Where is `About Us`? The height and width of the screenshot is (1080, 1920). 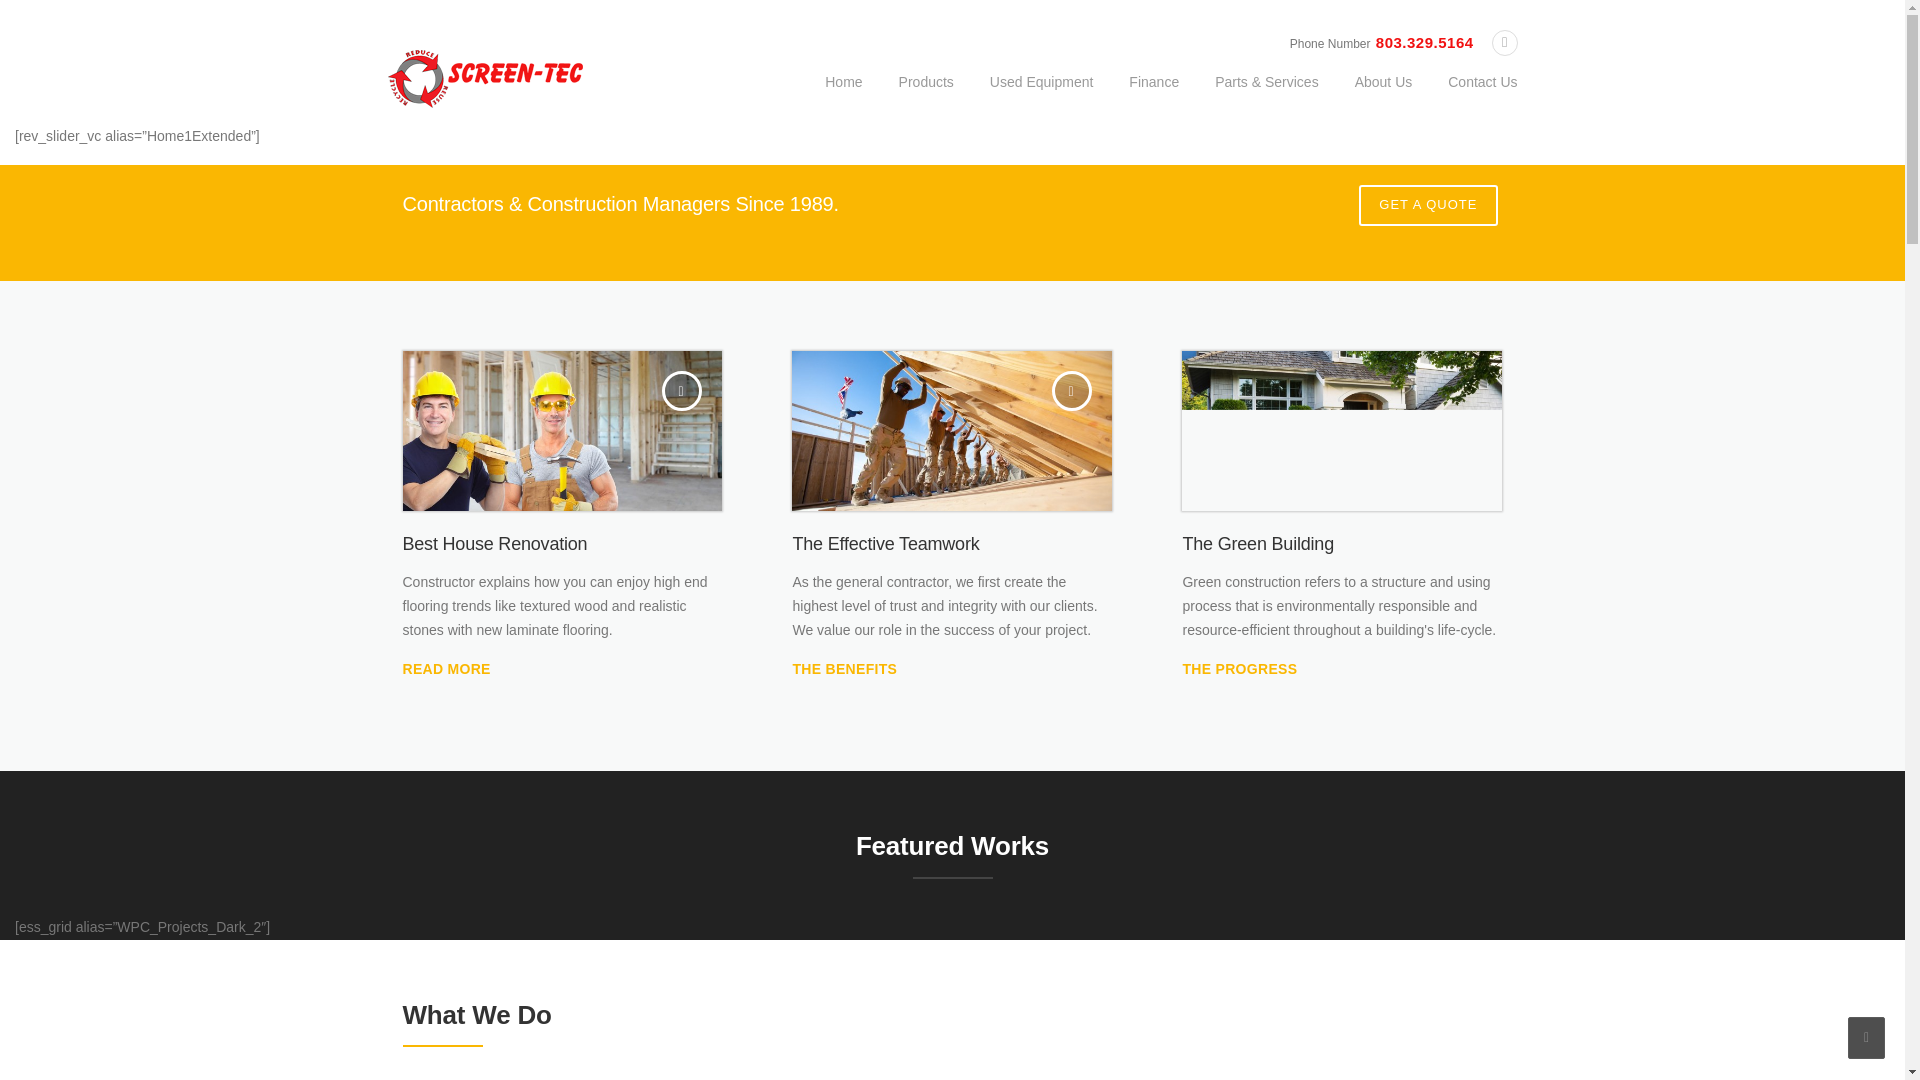
About Us is located at coordinates (1383, 98).